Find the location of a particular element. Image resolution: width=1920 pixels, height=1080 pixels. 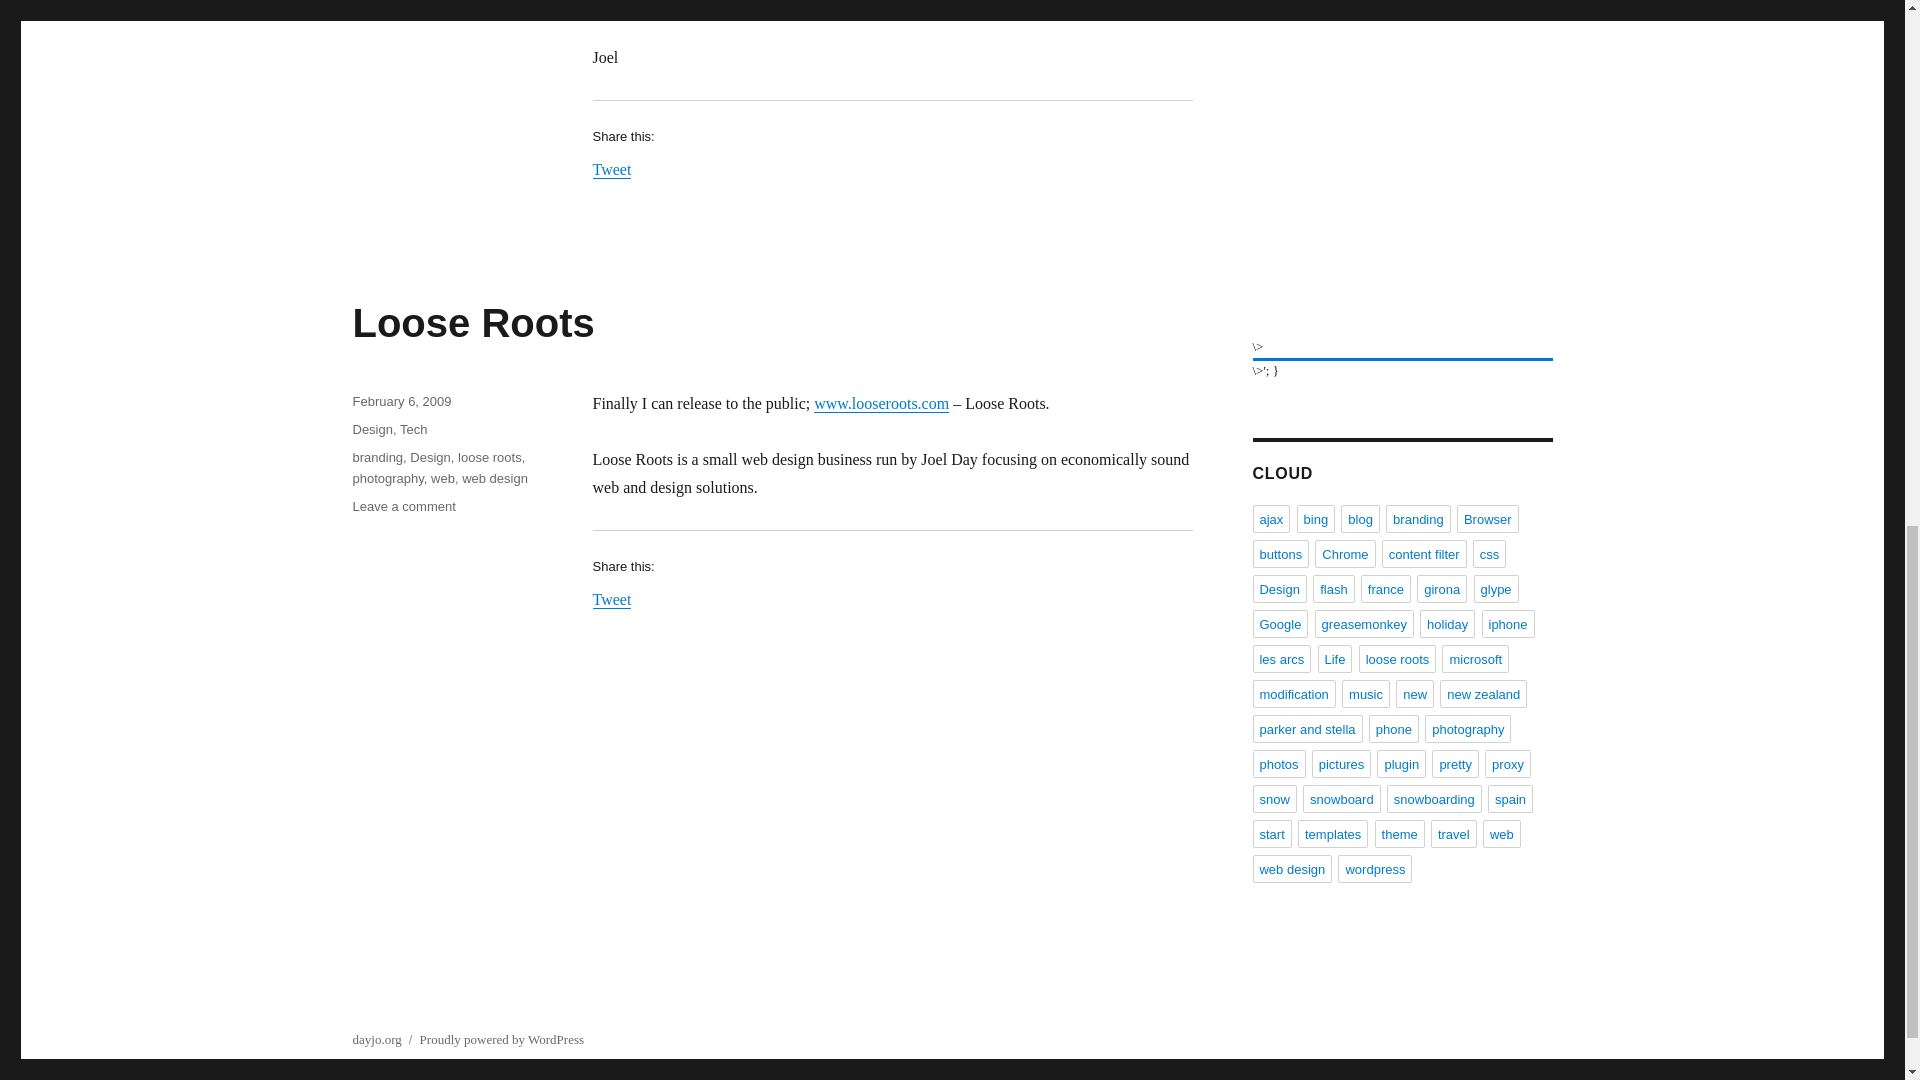

Tweet is located at coordinates (377, 458).